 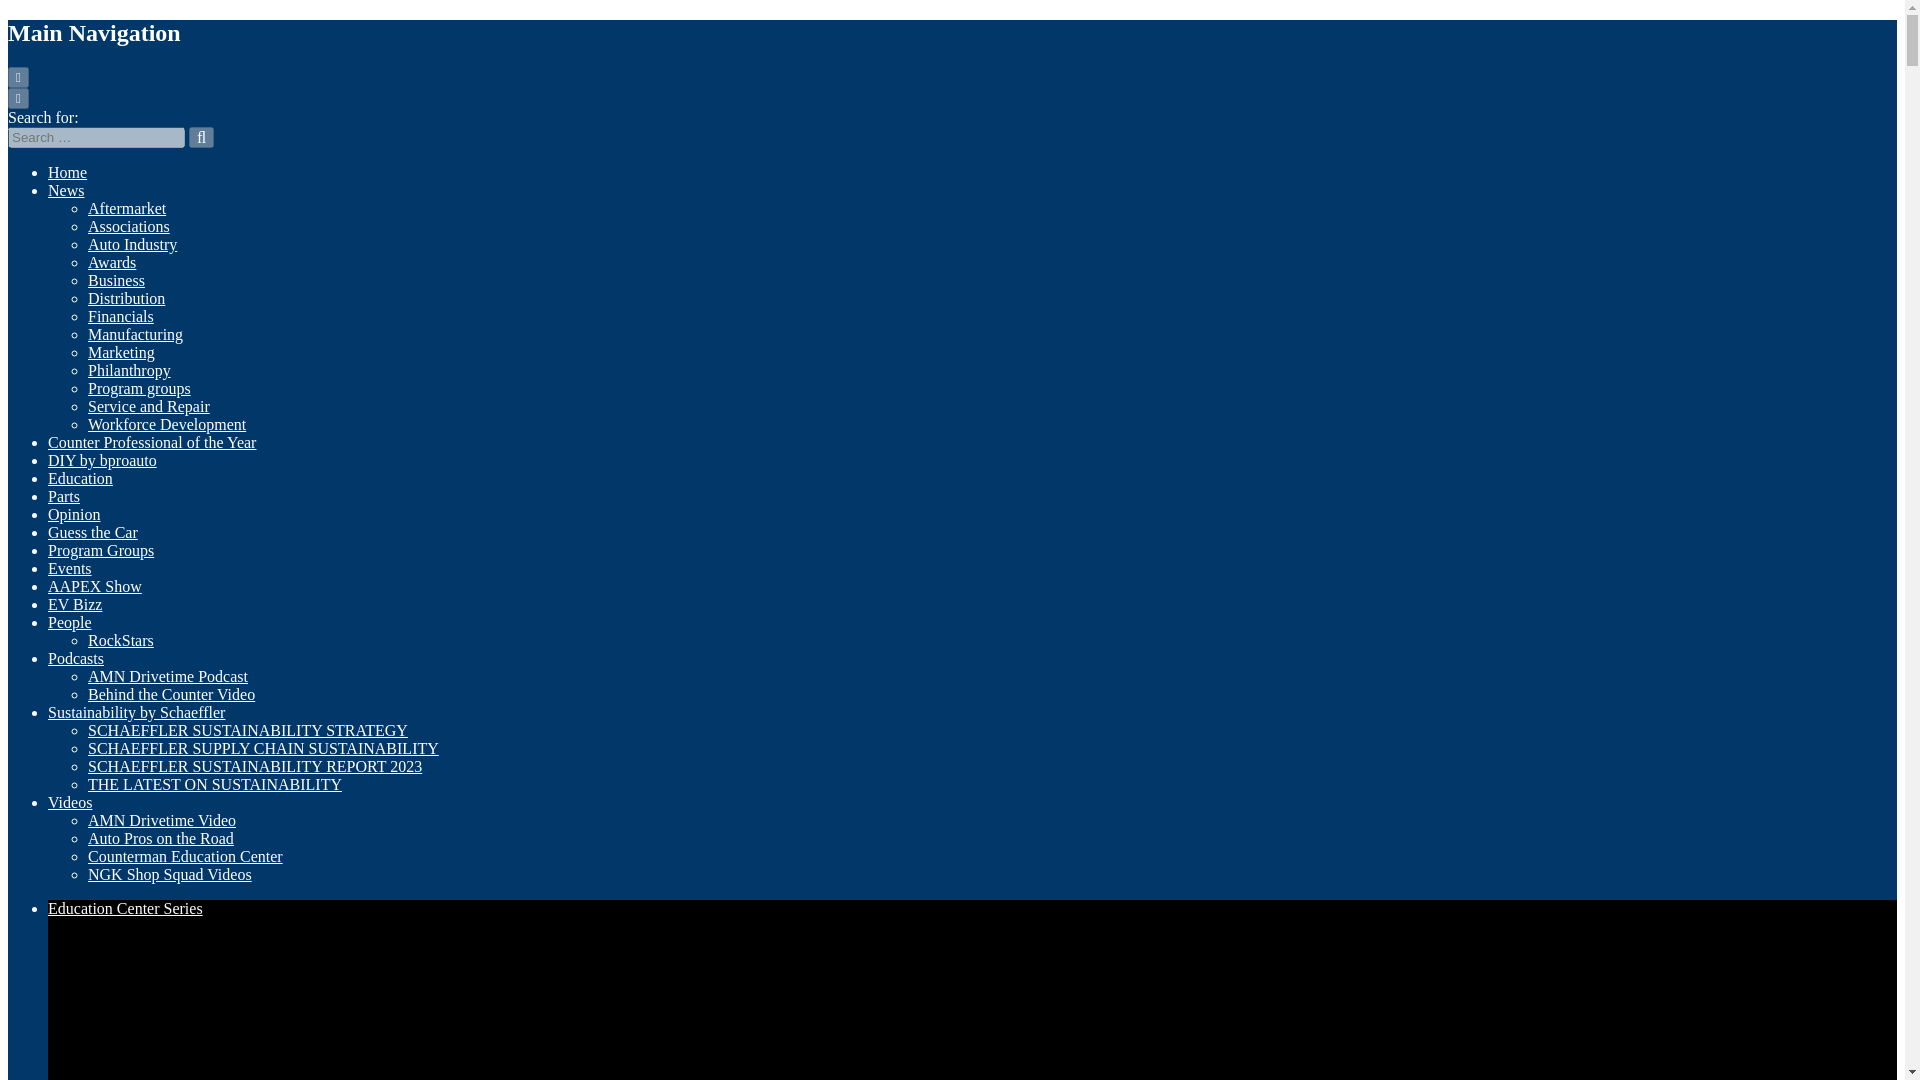 I want to click on People, so click(x=70, y=622).